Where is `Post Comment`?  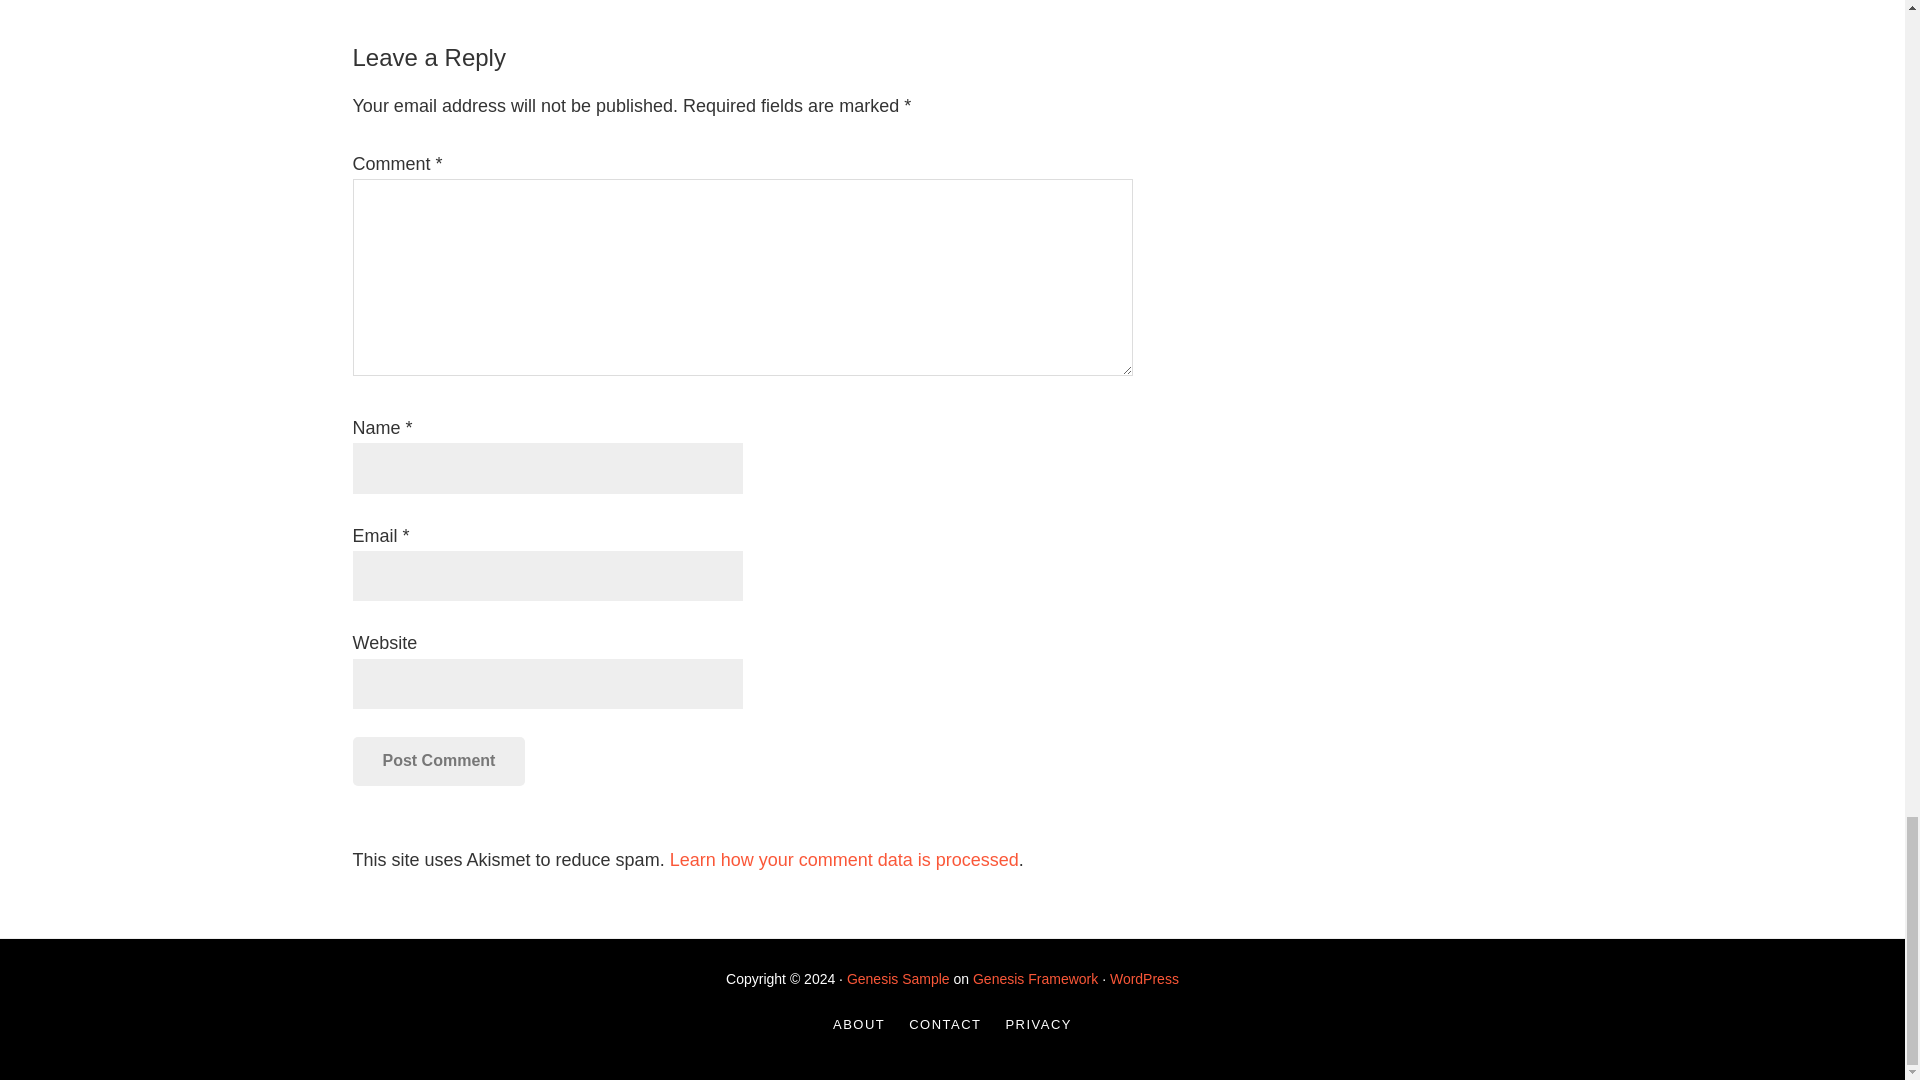
Post Comment is located at coordinates (438, 760).